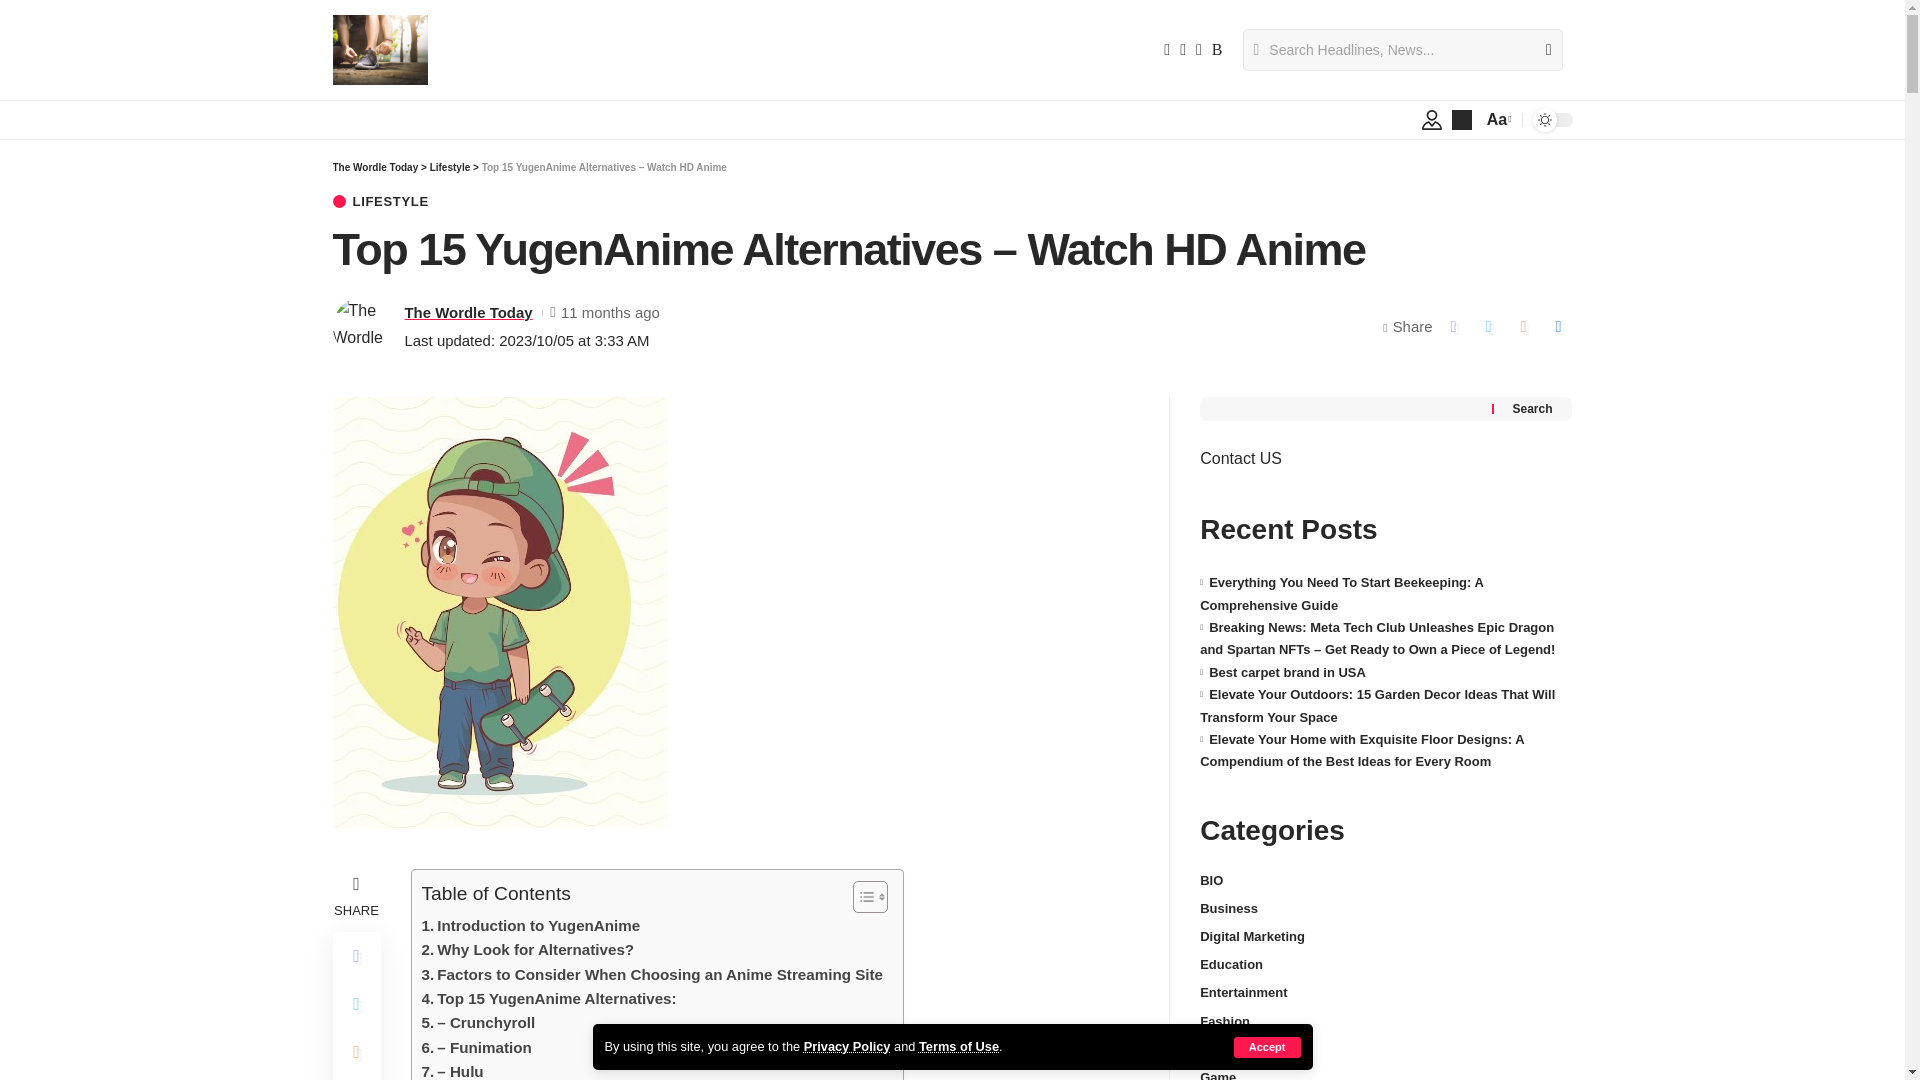  Describe the element at coordinates (380, 202) in the screenshot. I see `LIFESTYLE` at that location.